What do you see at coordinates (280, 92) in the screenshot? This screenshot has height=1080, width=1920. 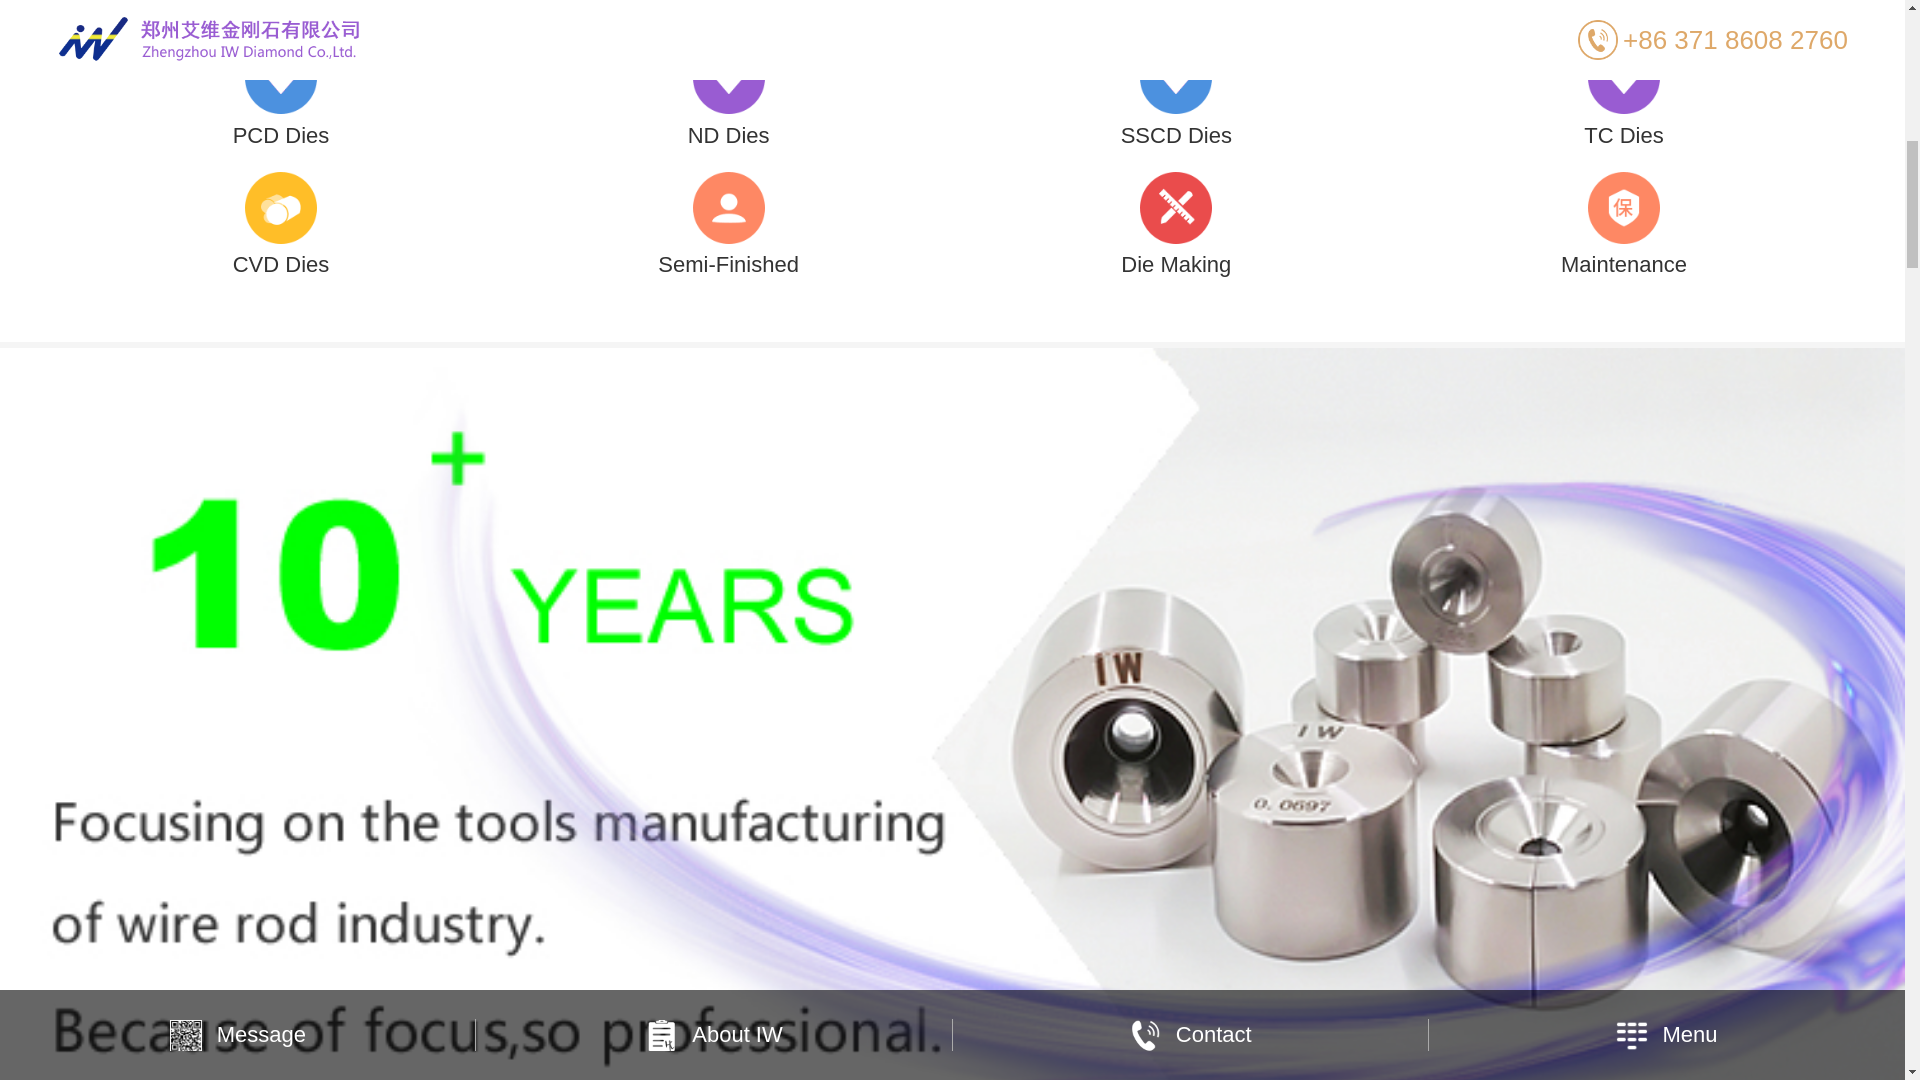 I see `PCD Dies` at bounding box center [280, 92].